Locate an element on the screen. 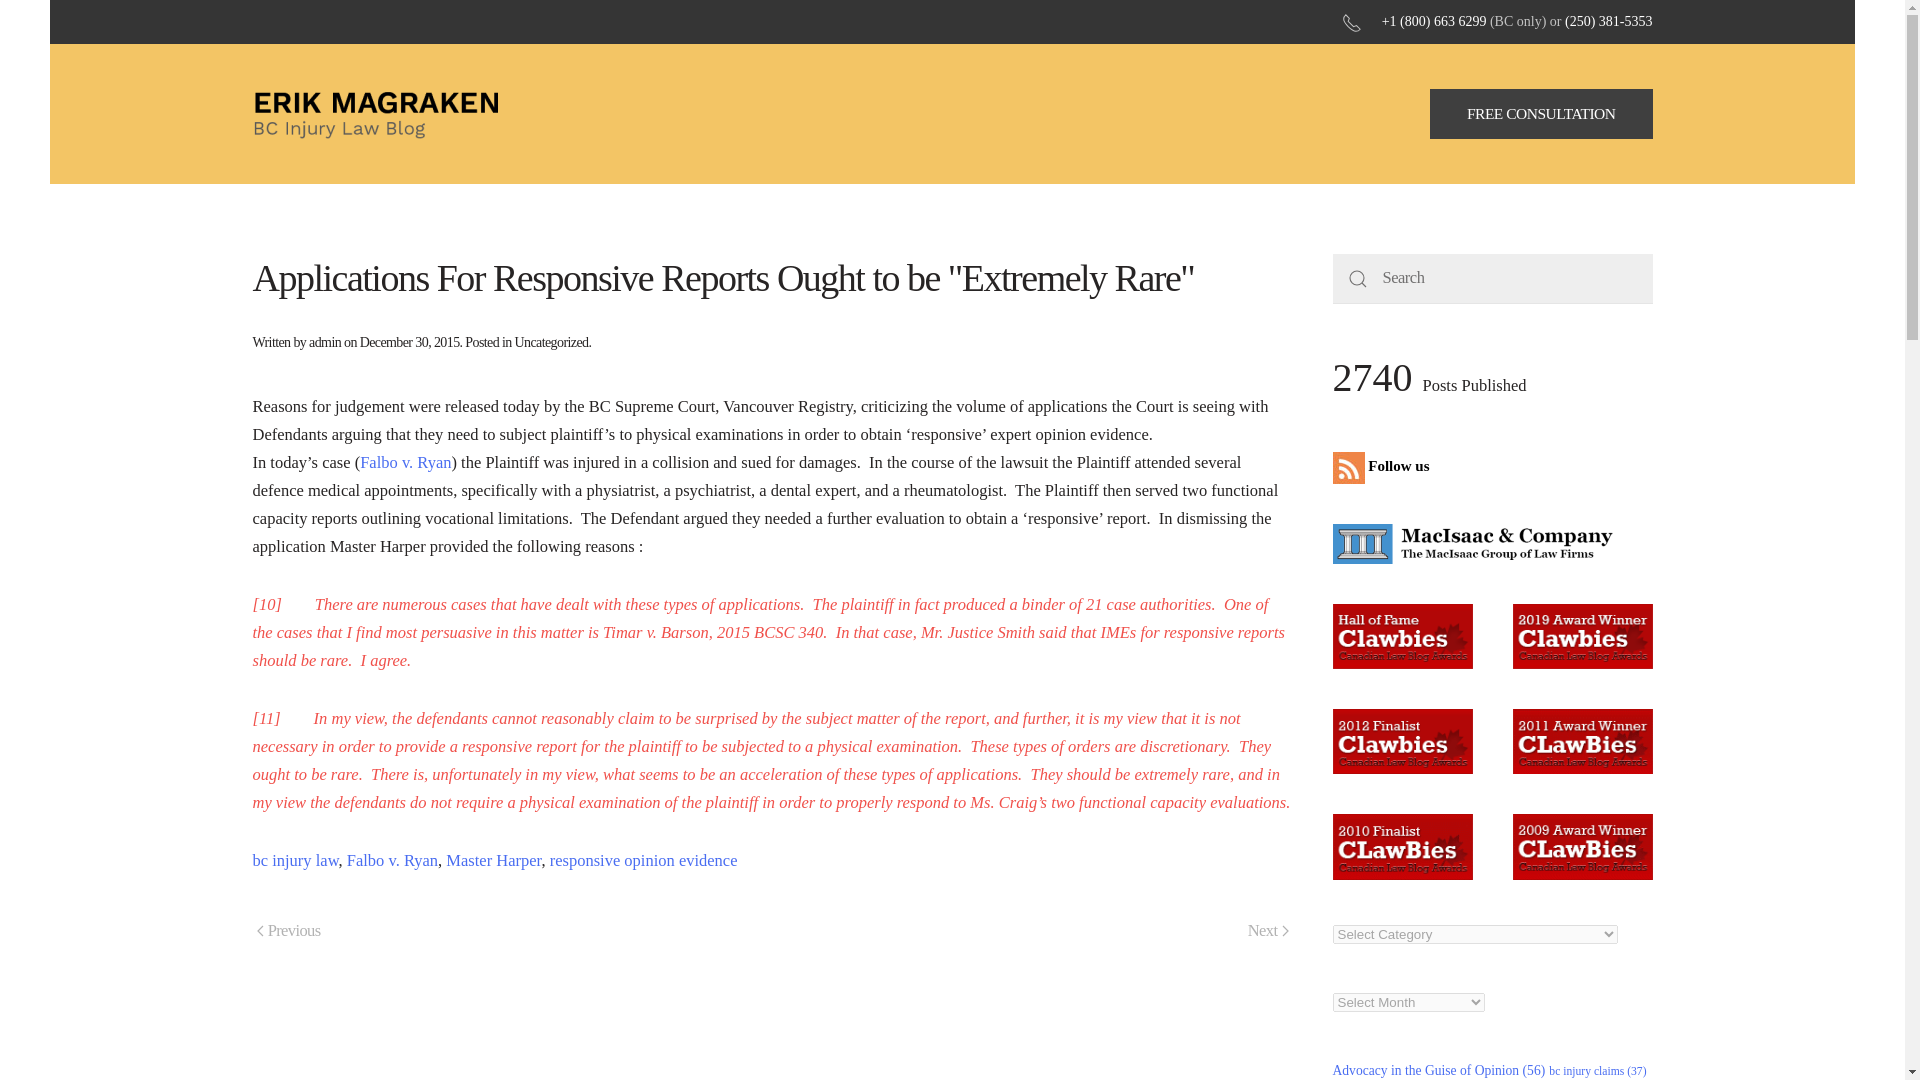 Image resolution: width=1920 pixels, height=1080 pixels. Falbo v. Ryan is located at coordinates (392, 860).